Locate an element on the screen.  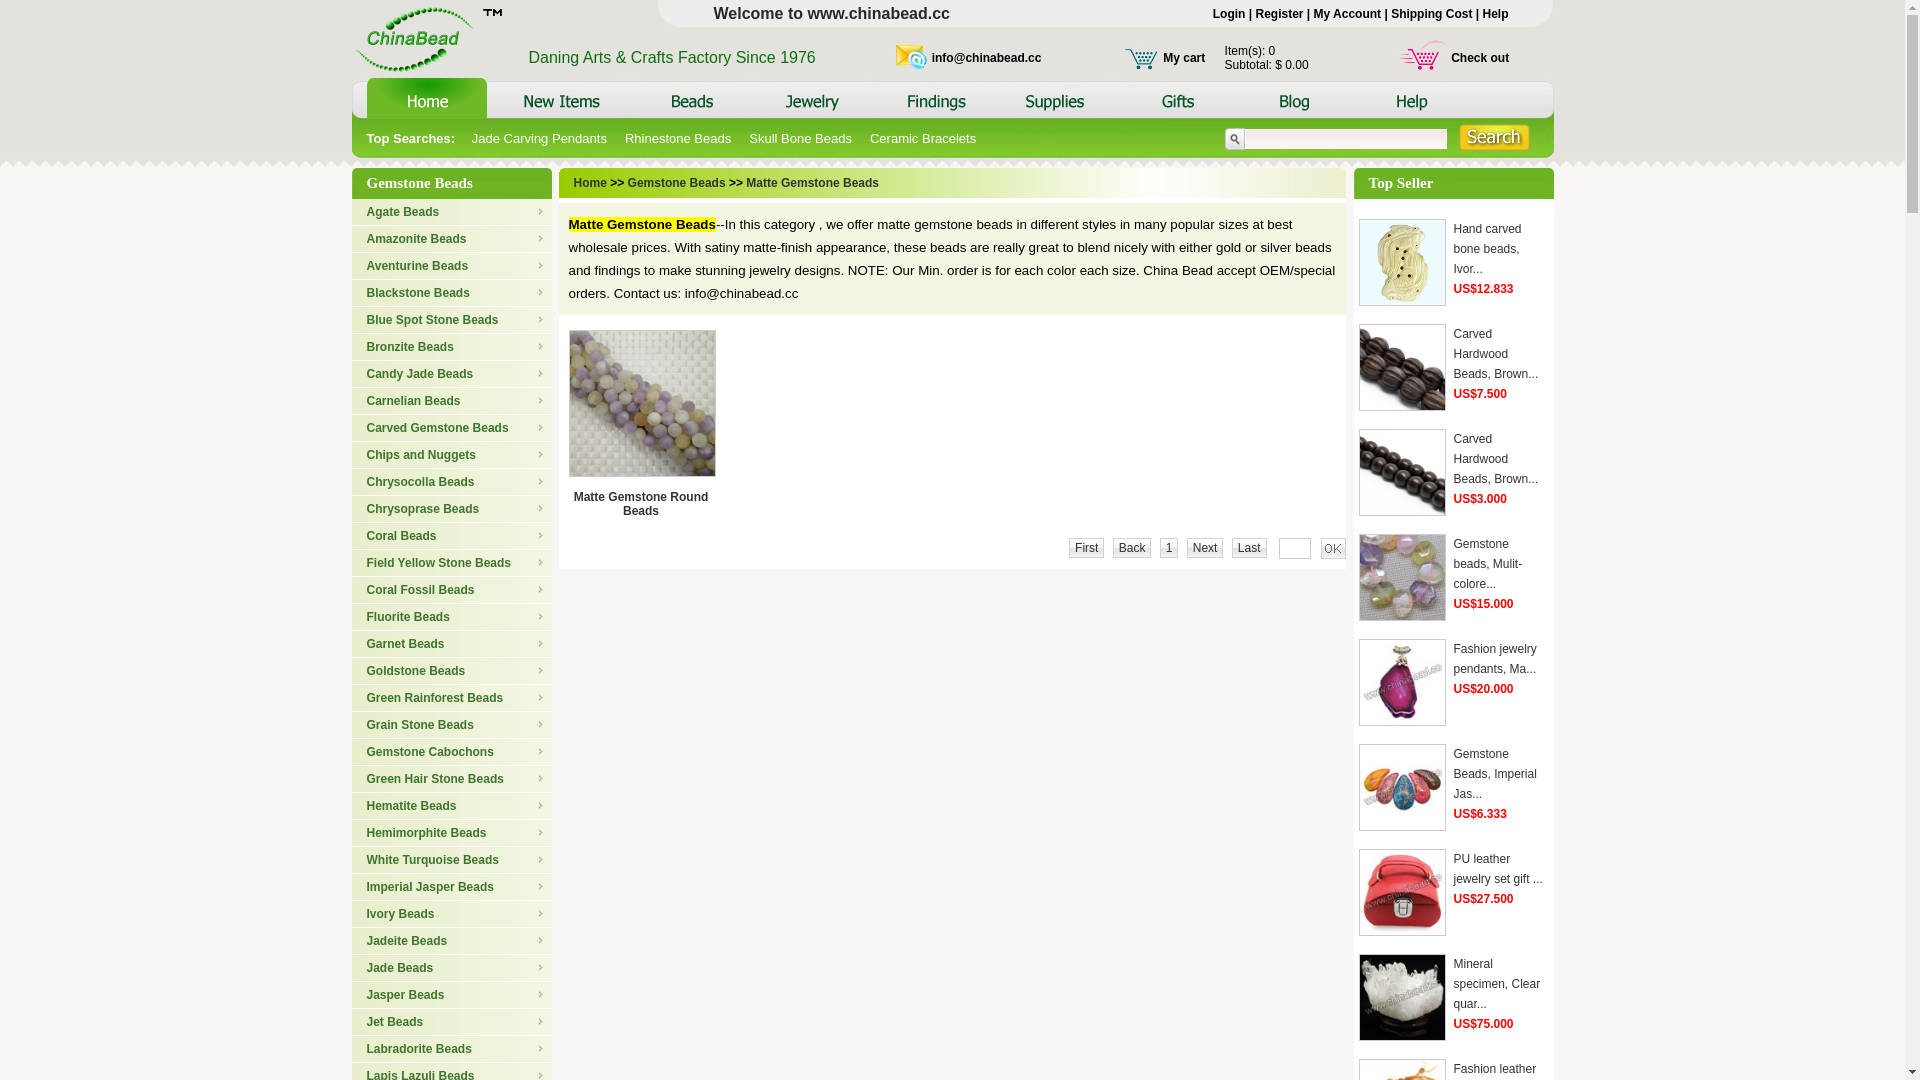
Jet Beads is located at coordinates (452, 1022).